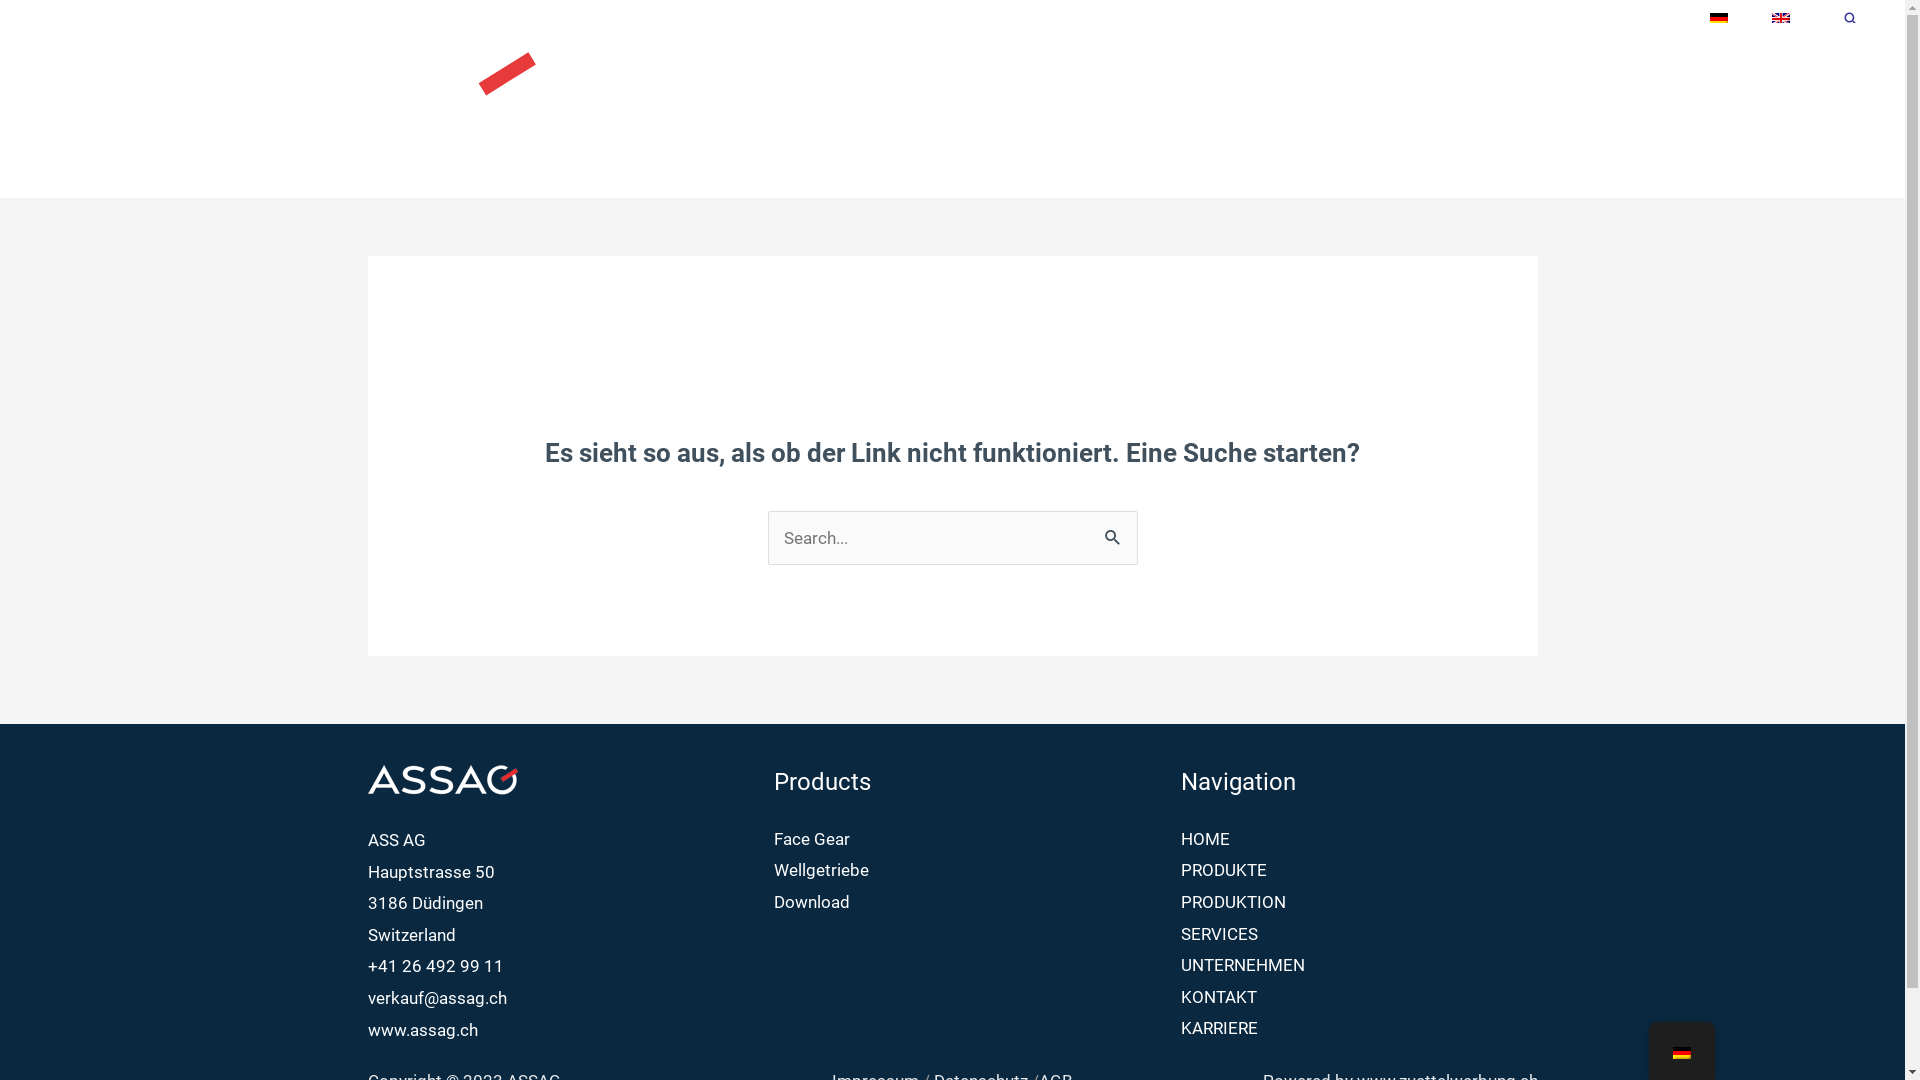 The width and height of the screenshot is (1920, 1080). Describe the element at coordinates (1068, 110) in the screenshot. I see `HOME` at that location.